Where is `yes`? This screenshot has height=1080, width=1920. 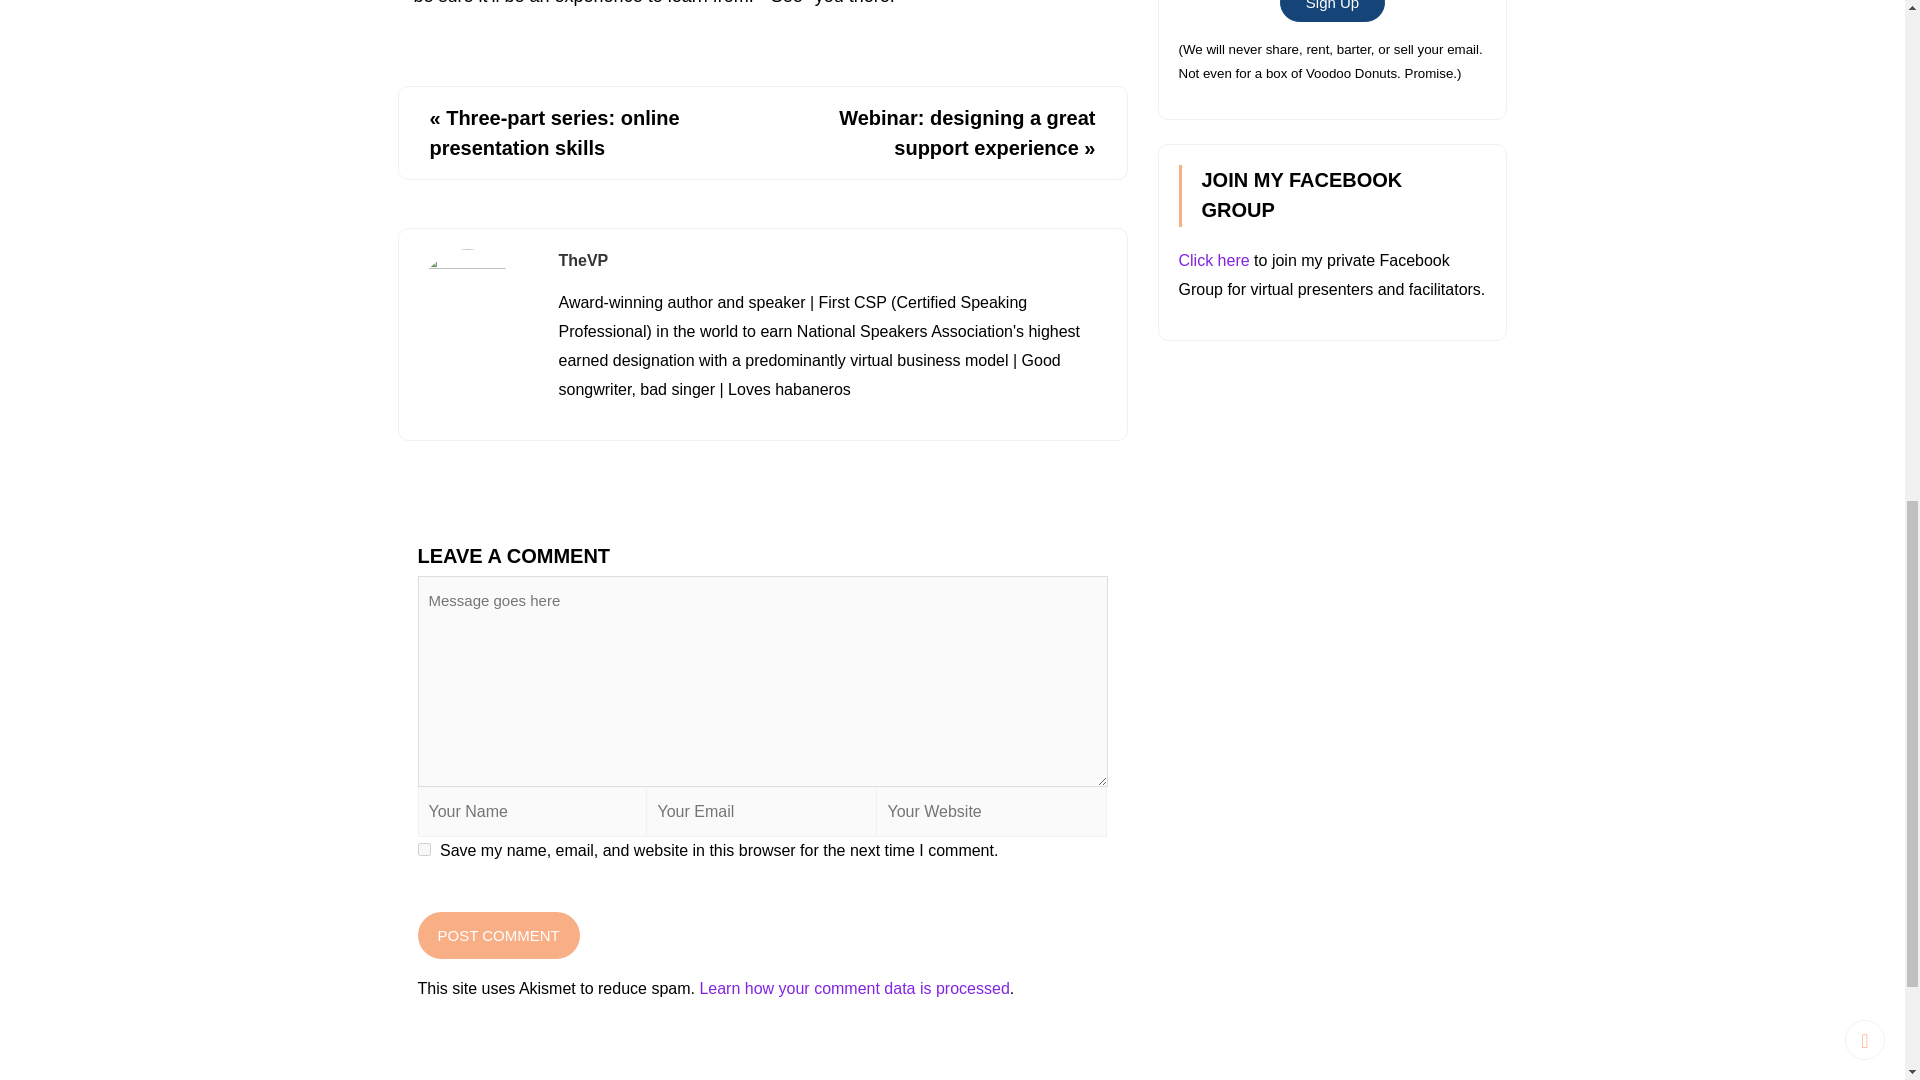
yes is located at coordinates (424, 850).